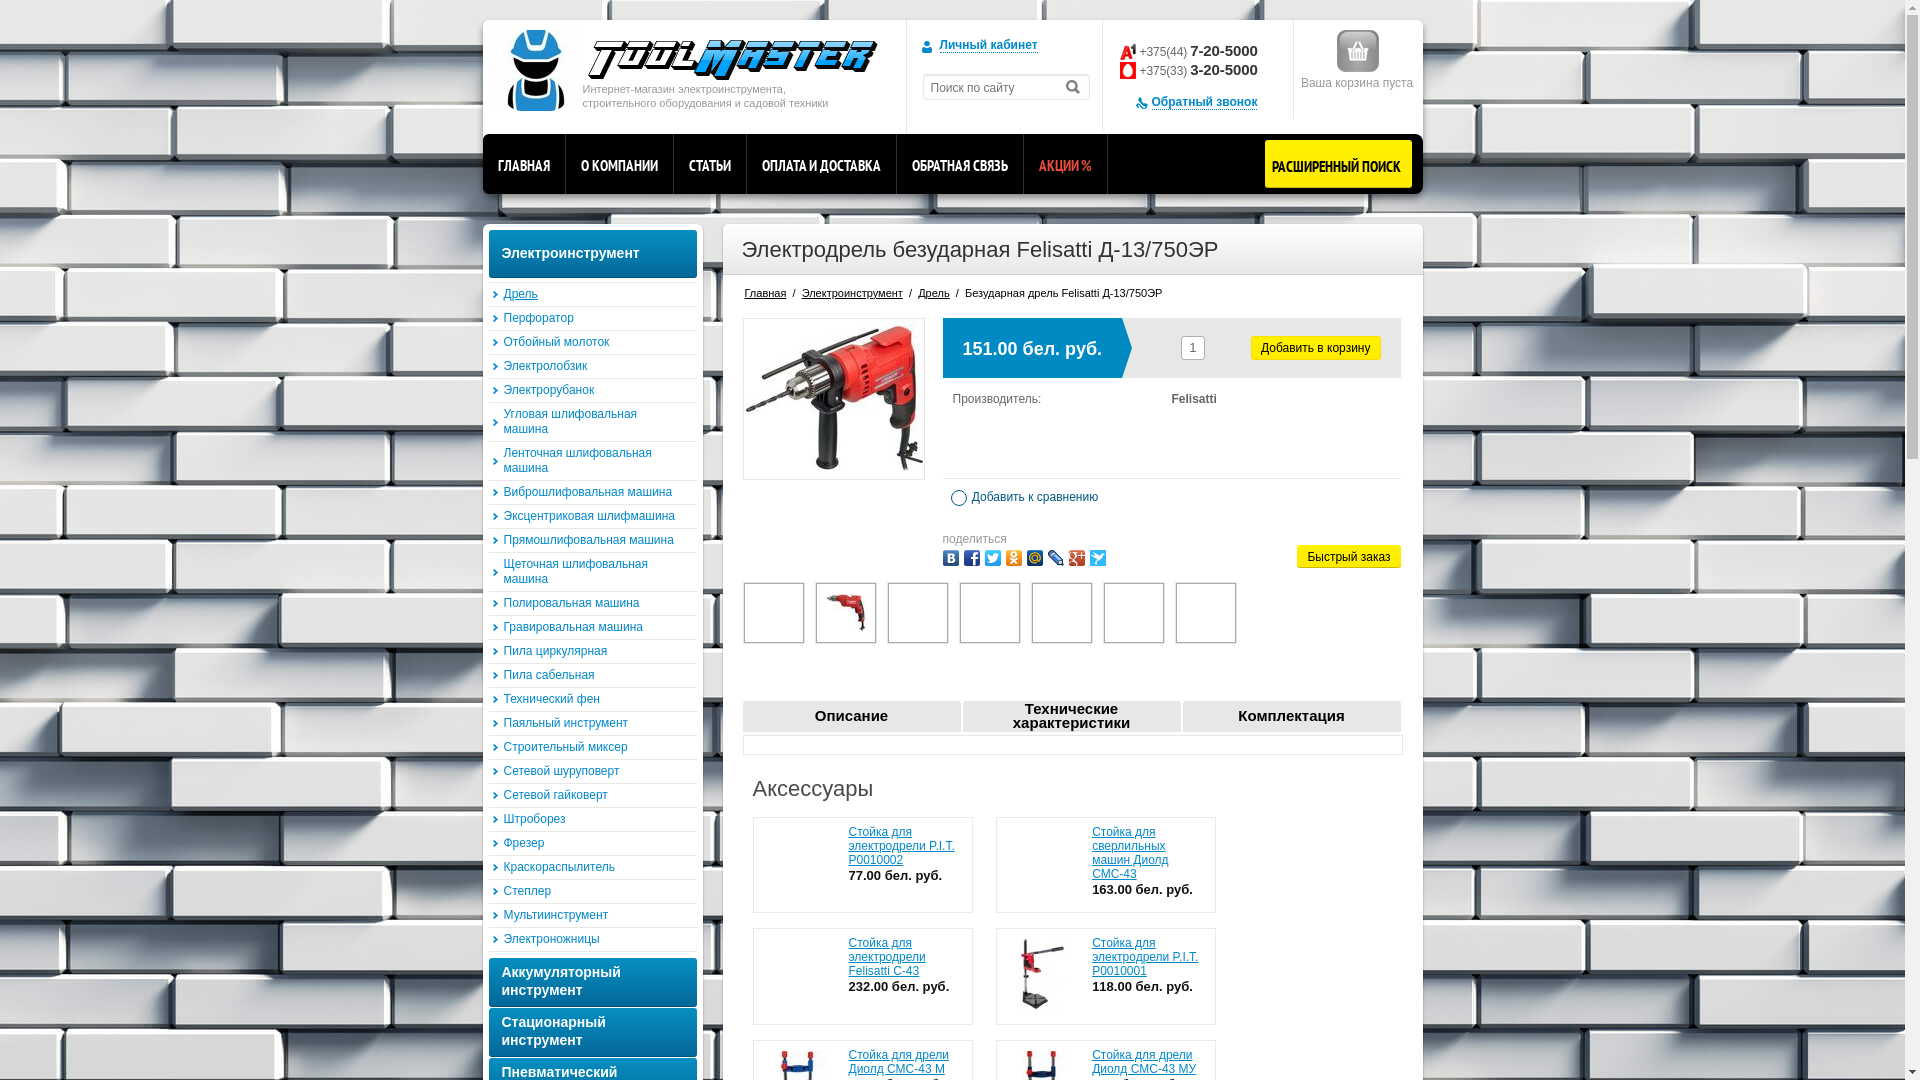 The image size is (1920, 1080). Describe the element at coordinates (972, 558) in the screenshot. I see `Facebook` at that location.